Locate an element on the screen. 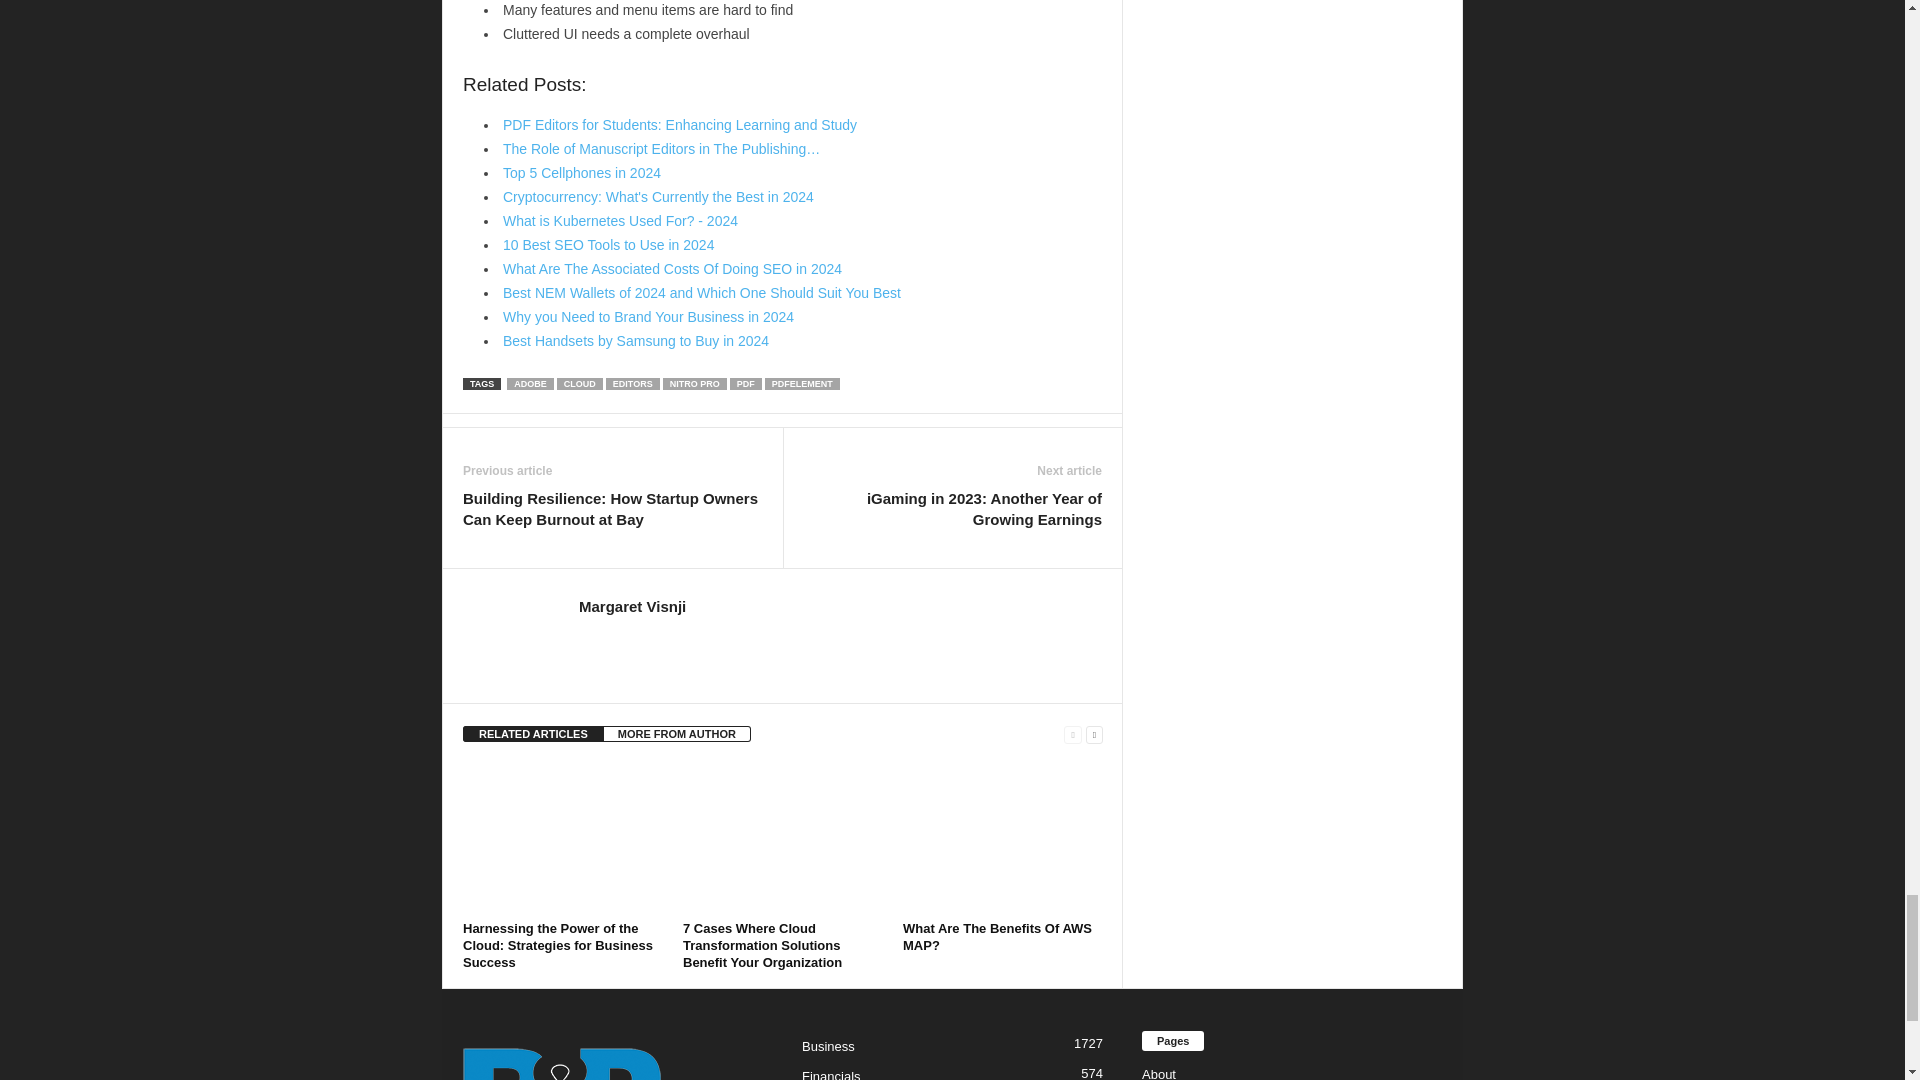 The height and width of the screenshot is (1080, 1920). Cryptocurrency: What's Currently the Best in 2024 is located at coordinates (658, 197).